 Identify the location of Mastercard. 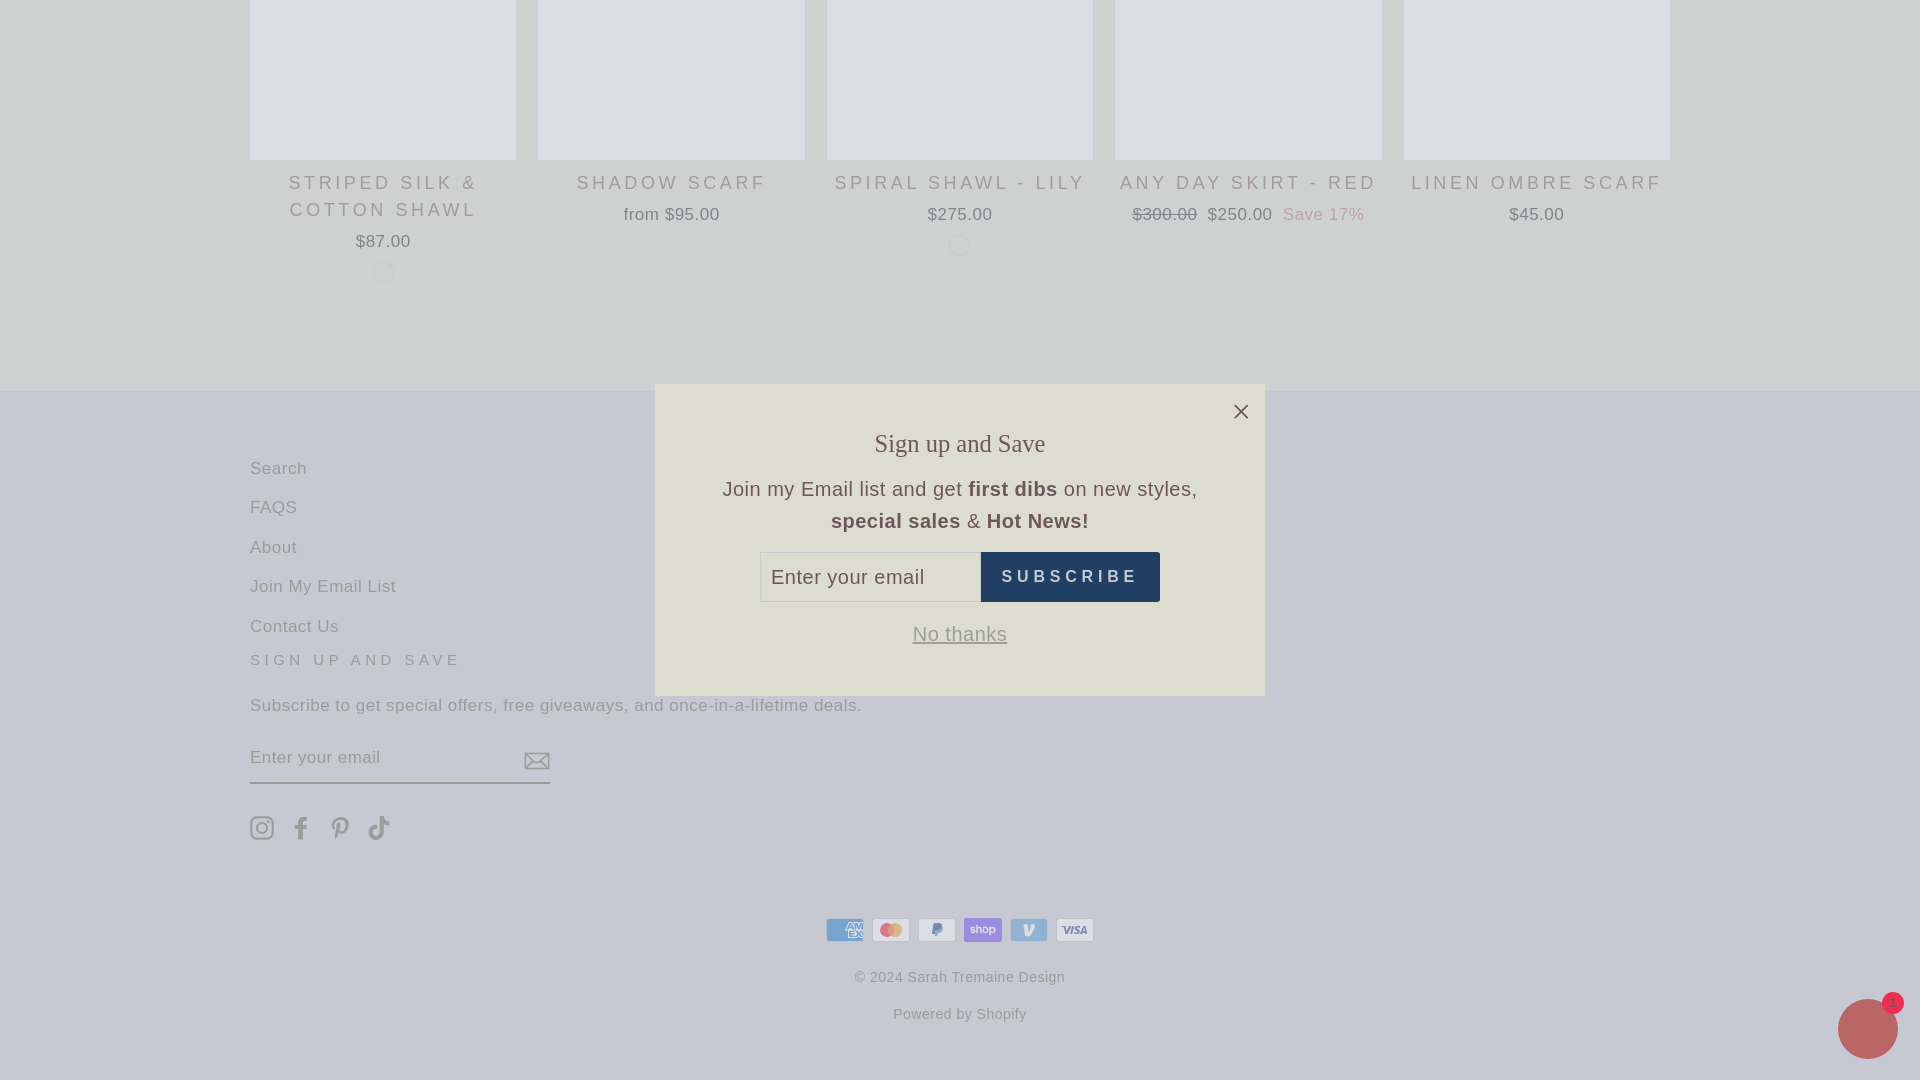
(890, 930).